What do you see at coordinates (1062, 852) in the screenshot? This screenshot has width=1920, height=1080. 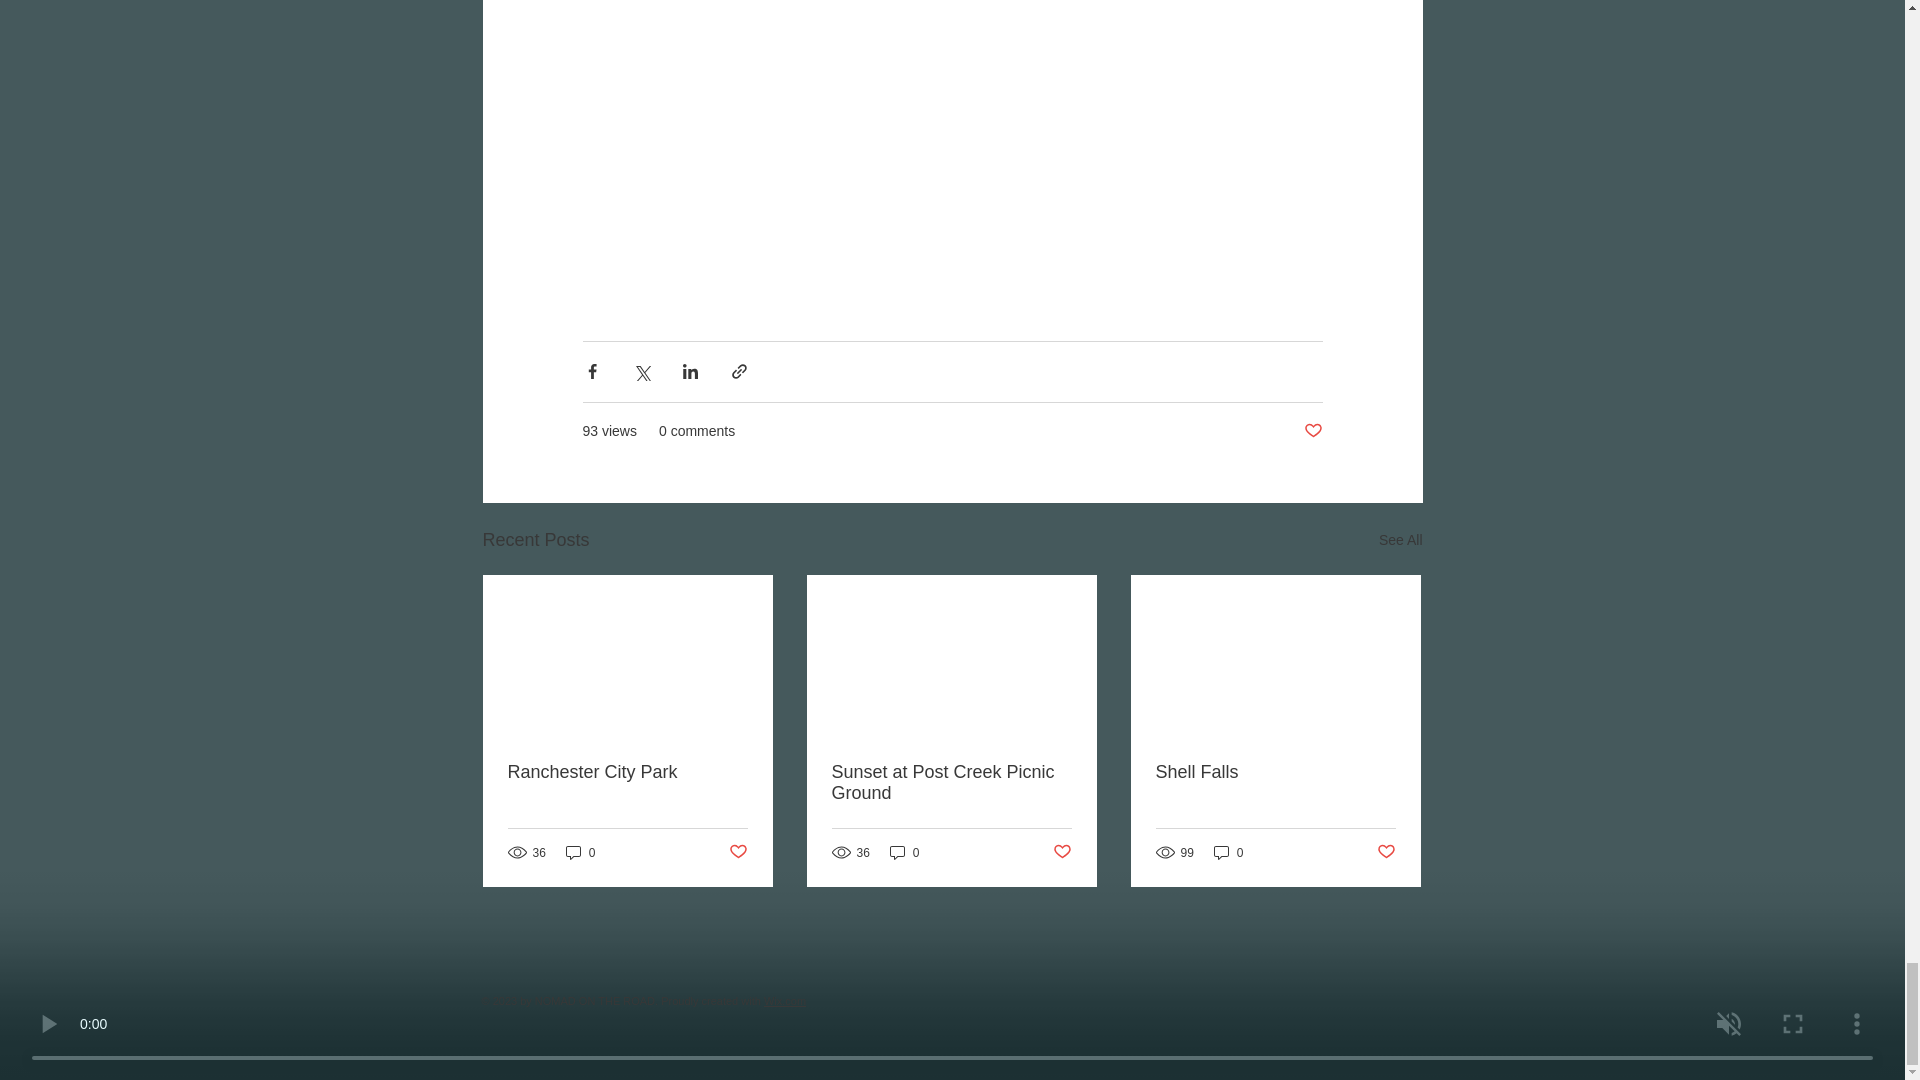 I see `Post not marked as liked` at bounding box center [1062, 852].